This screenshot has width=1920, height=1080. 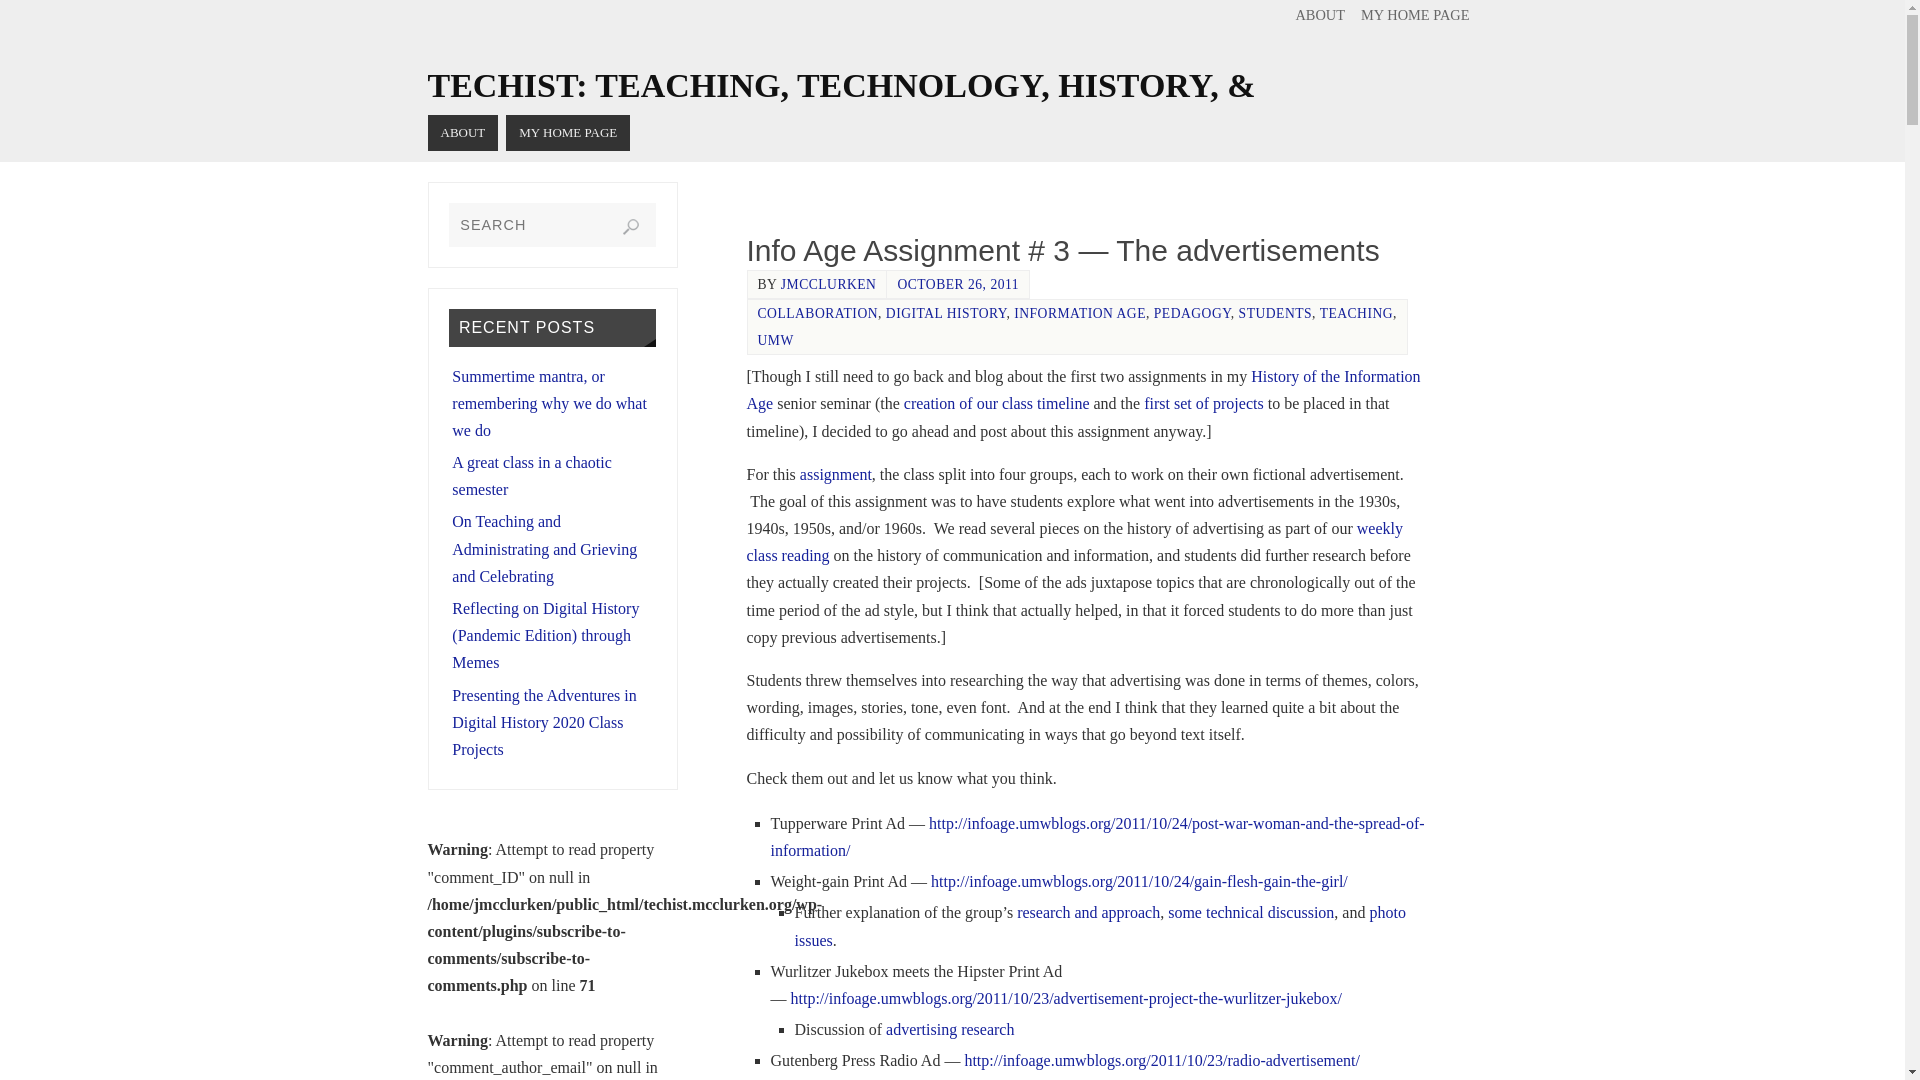 I want to click on TEACHING, so click(x=1356, y=312).